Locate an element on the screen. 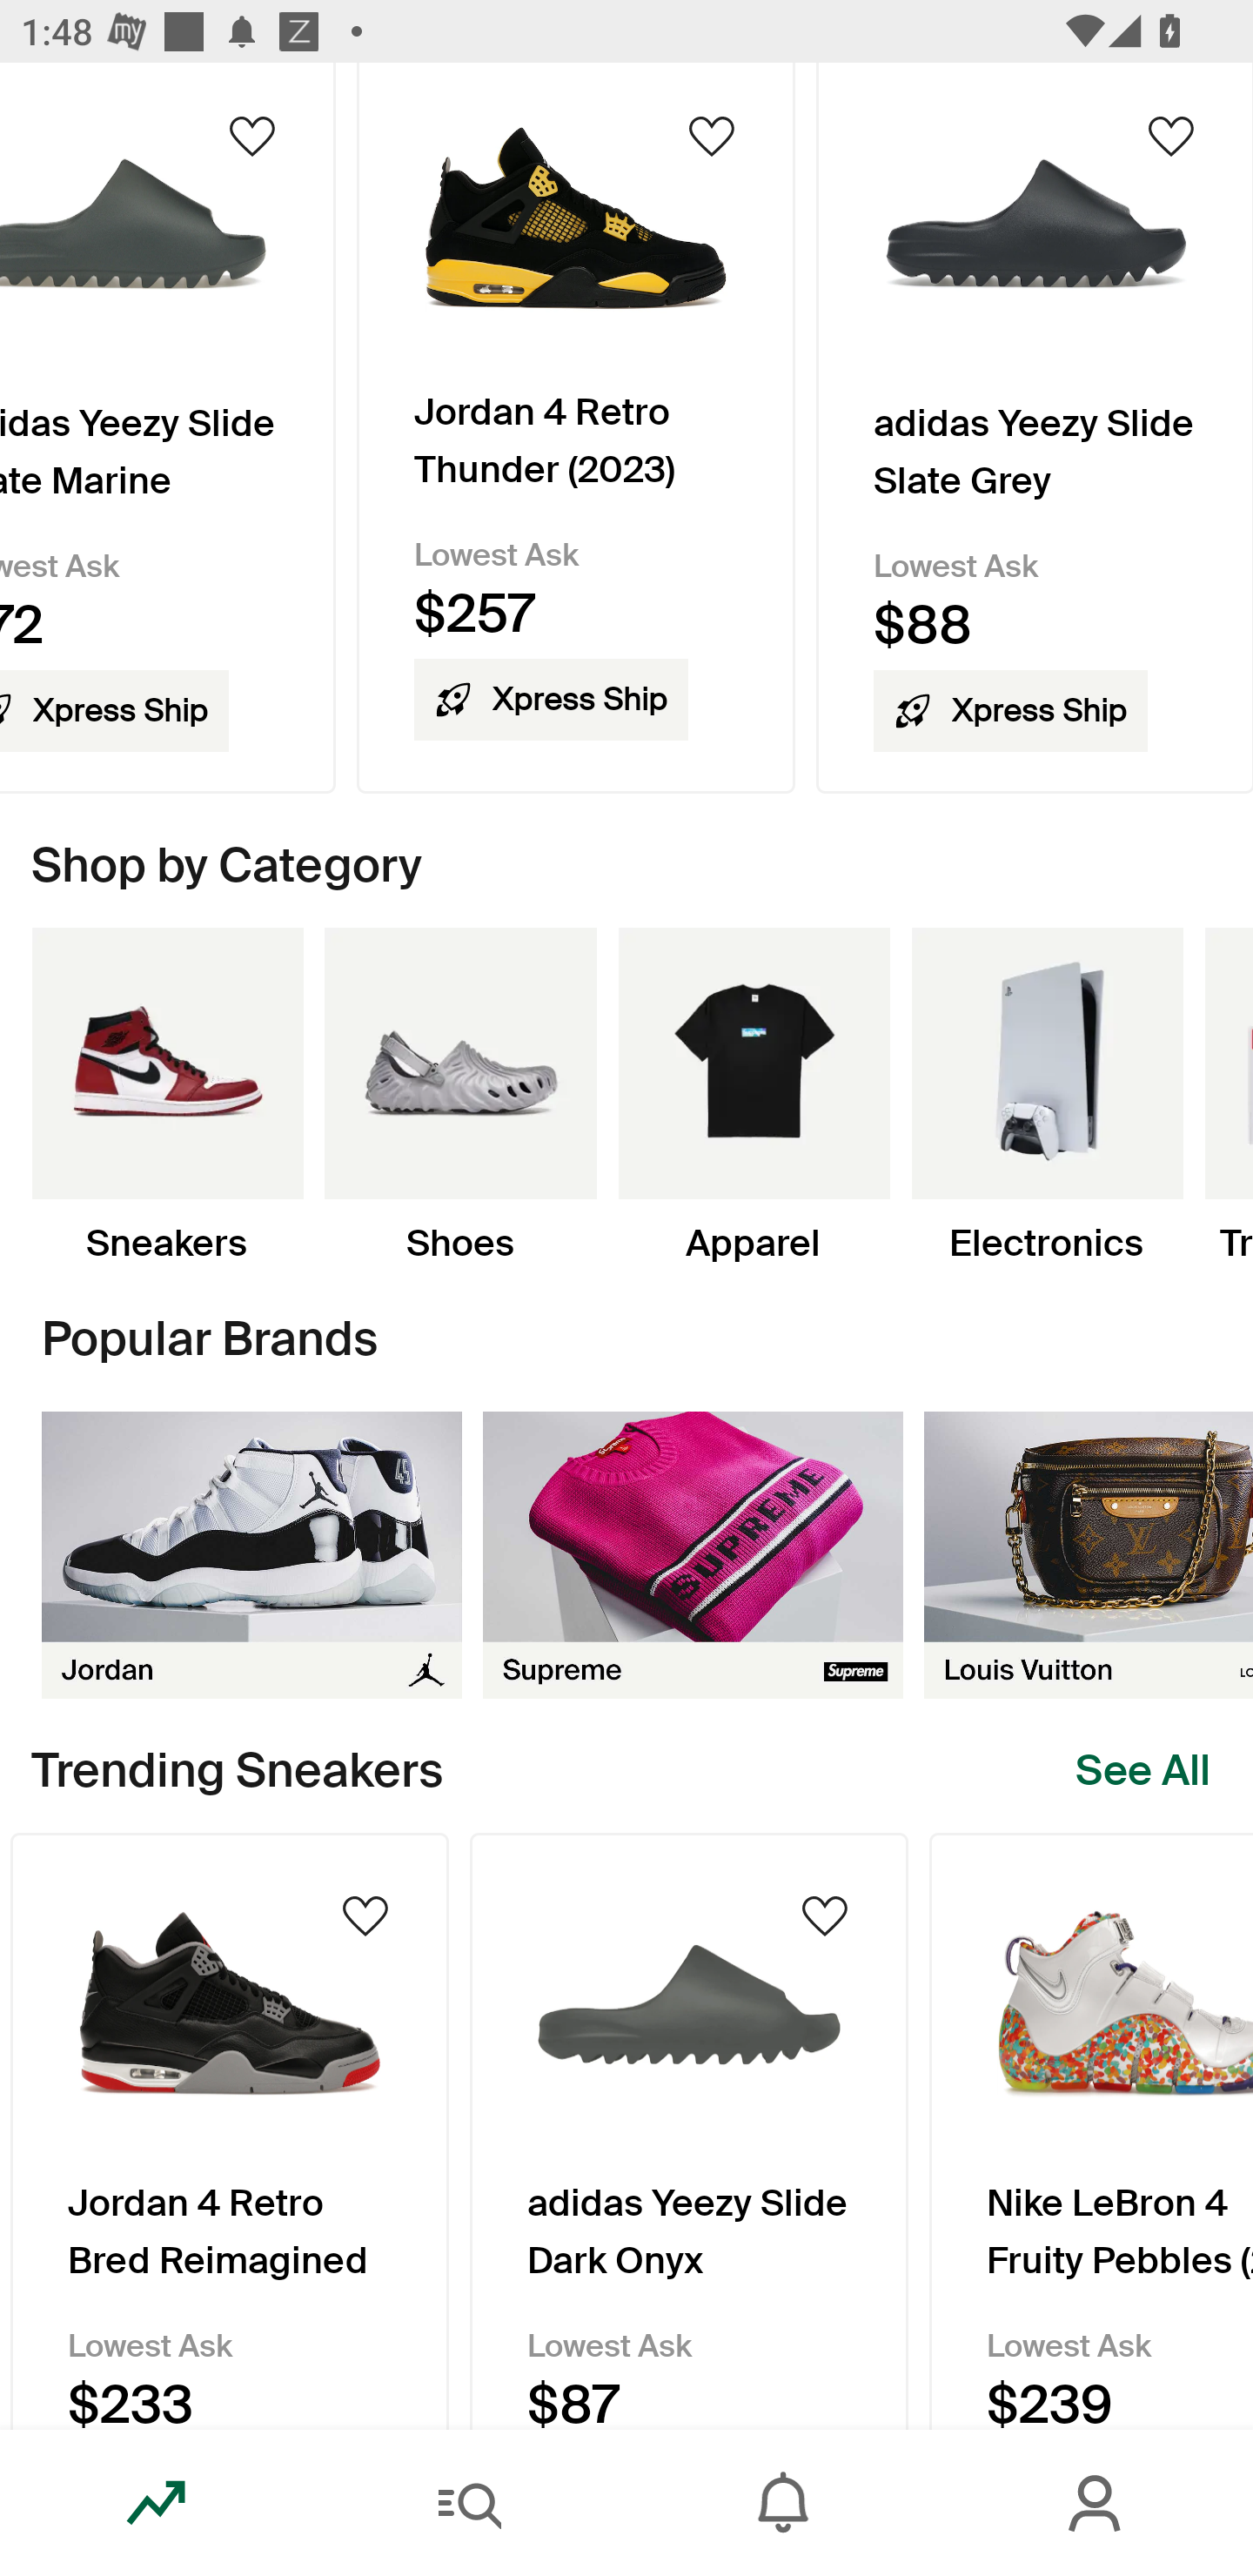 The height and width of the screenshot is (2576, 1253). Inbox is located at coordinates (783, 2503).